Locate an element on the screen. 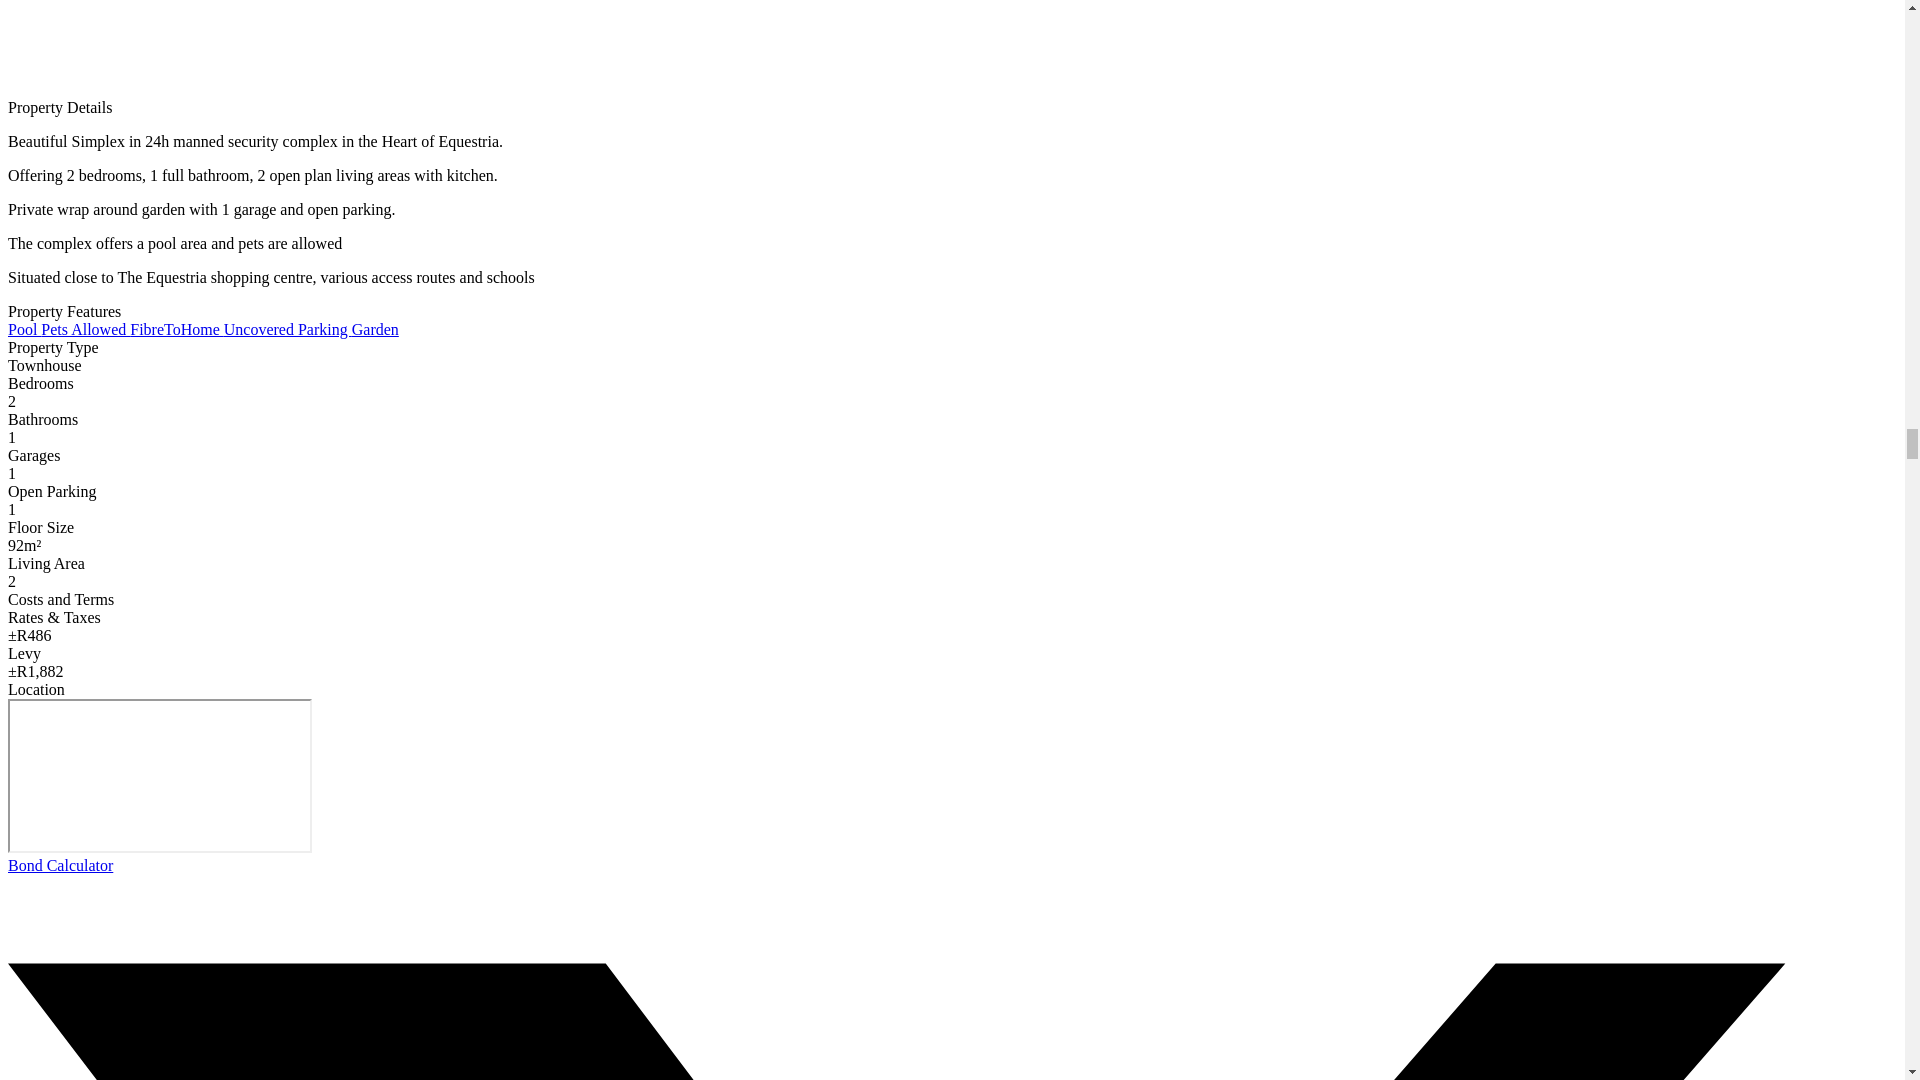  Pool is located at coordinates (24, 329).